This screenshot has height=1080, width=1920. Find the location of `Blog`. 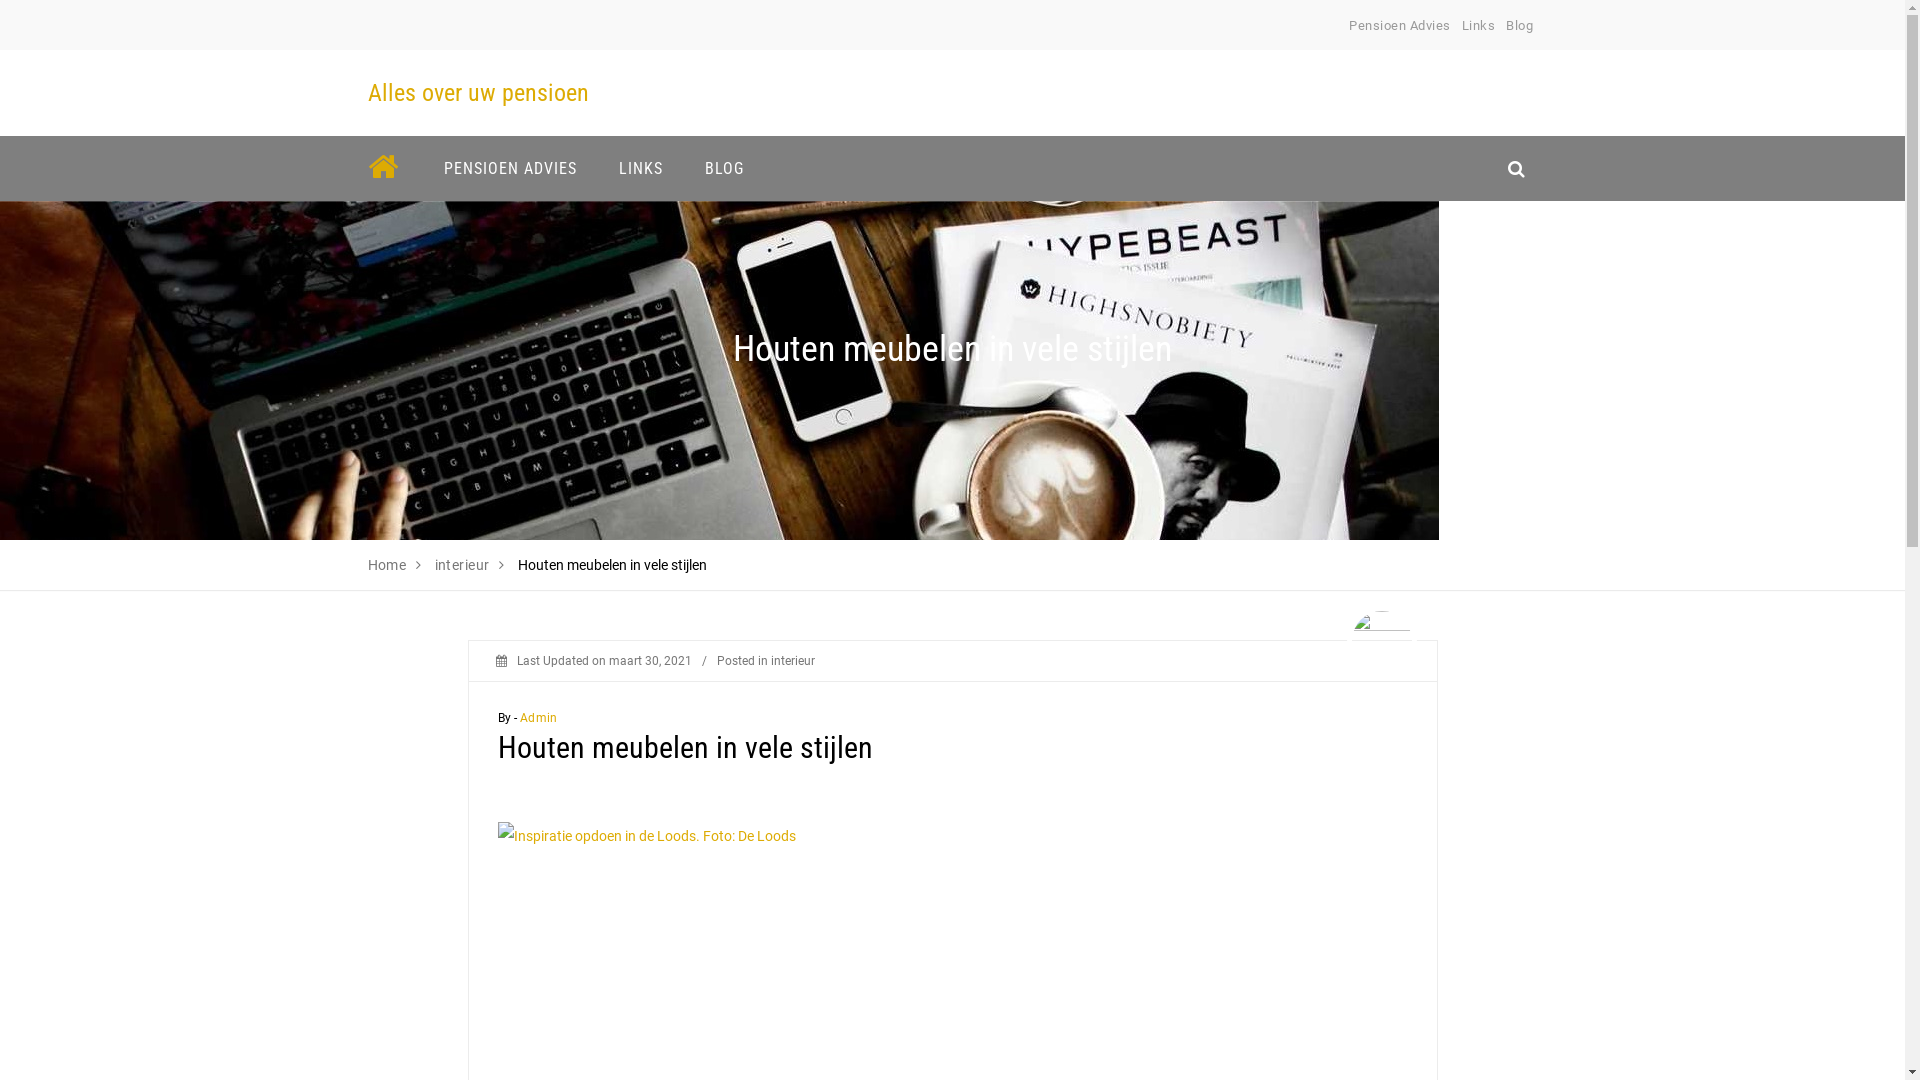

Blog is located at coordinates (1520, 26).